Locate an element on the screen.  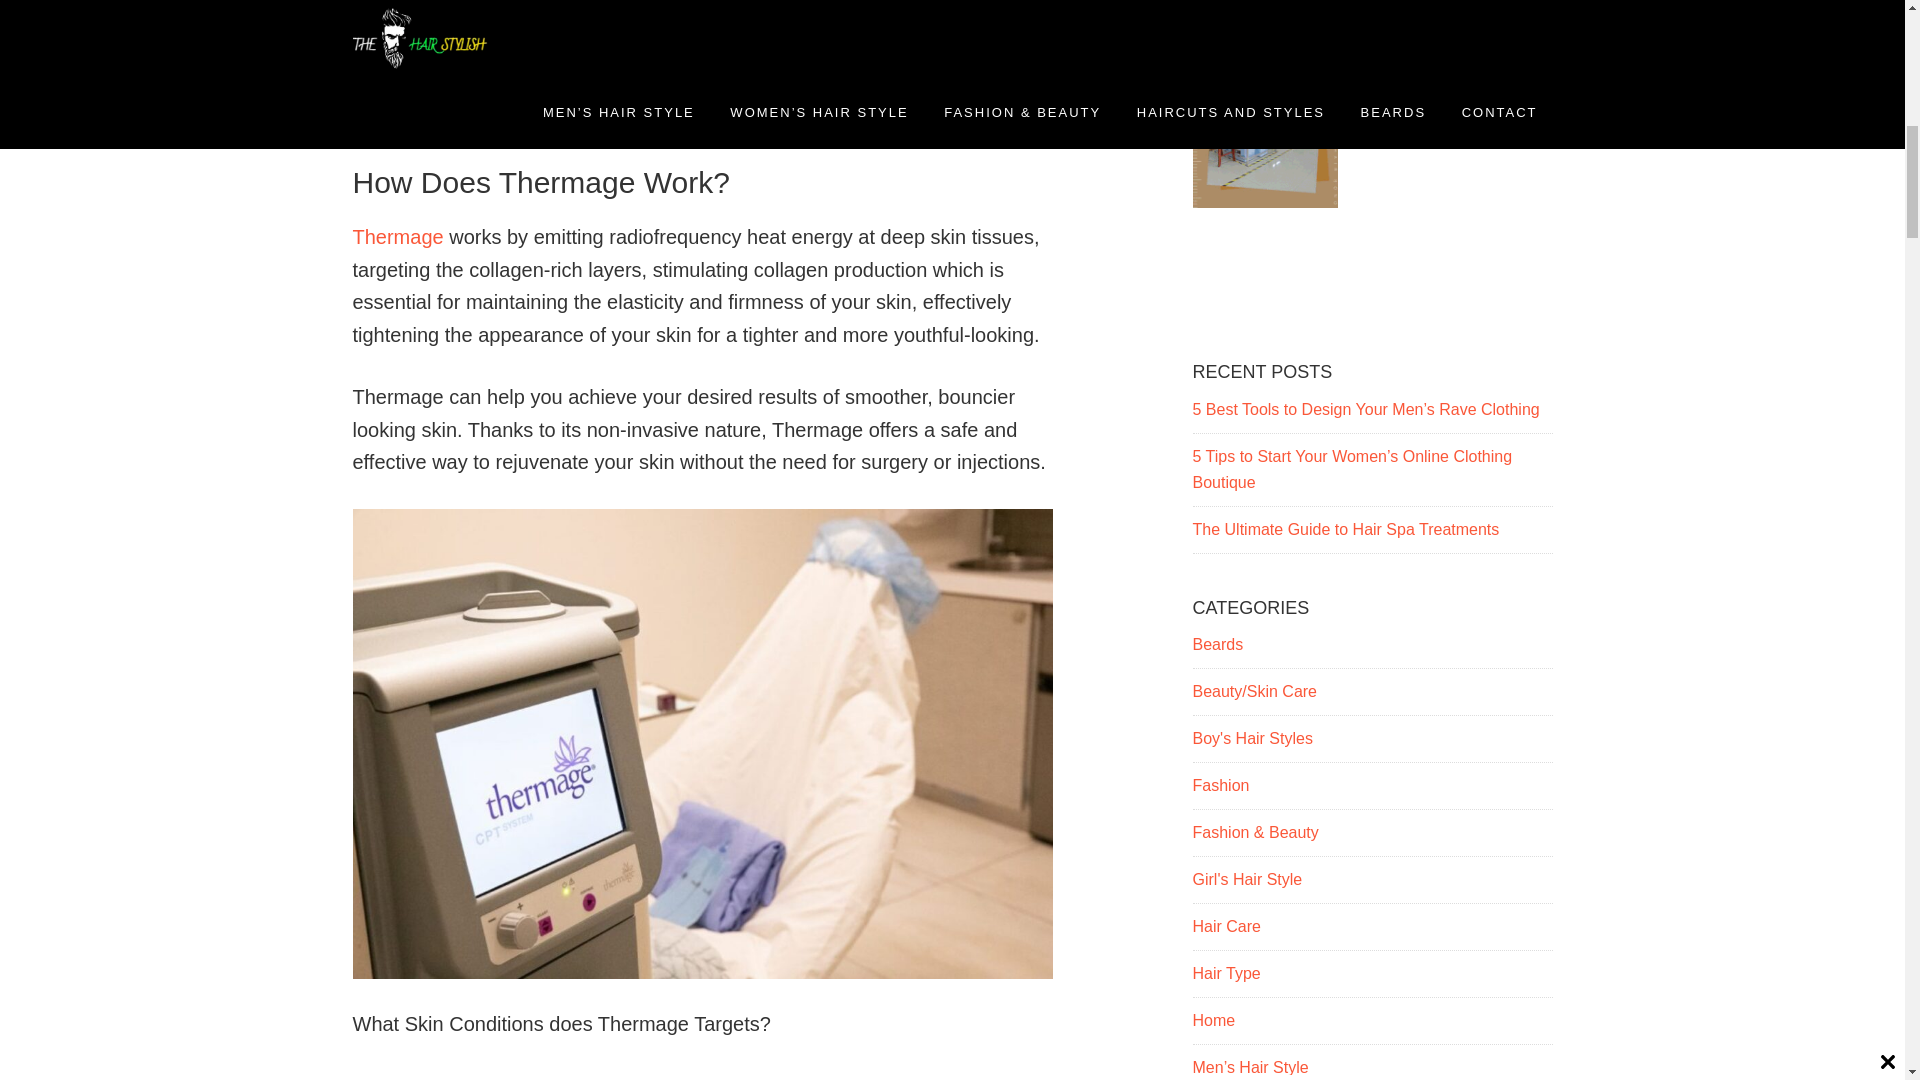
Thermage is located at coordinates (397, 236).